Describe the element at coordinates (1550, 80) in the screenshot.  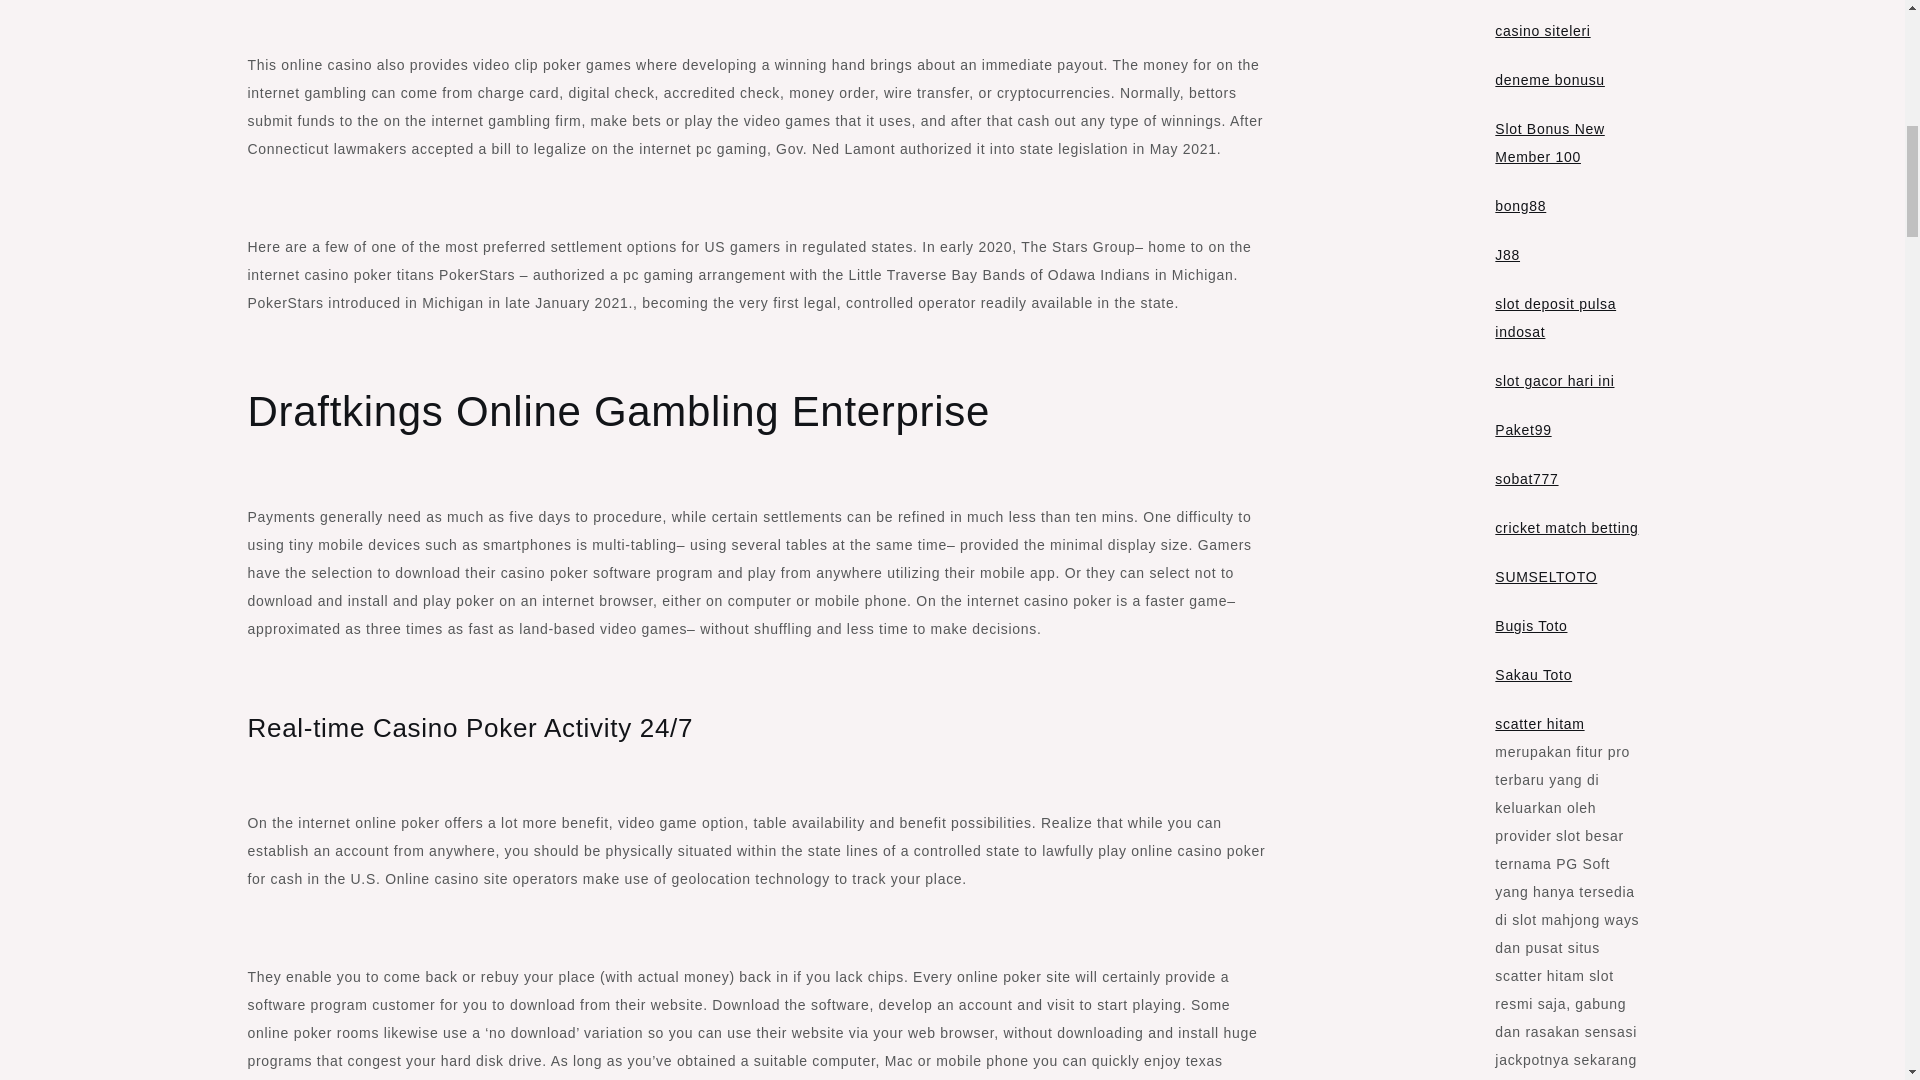
I see `deneme bonusu` at that location.